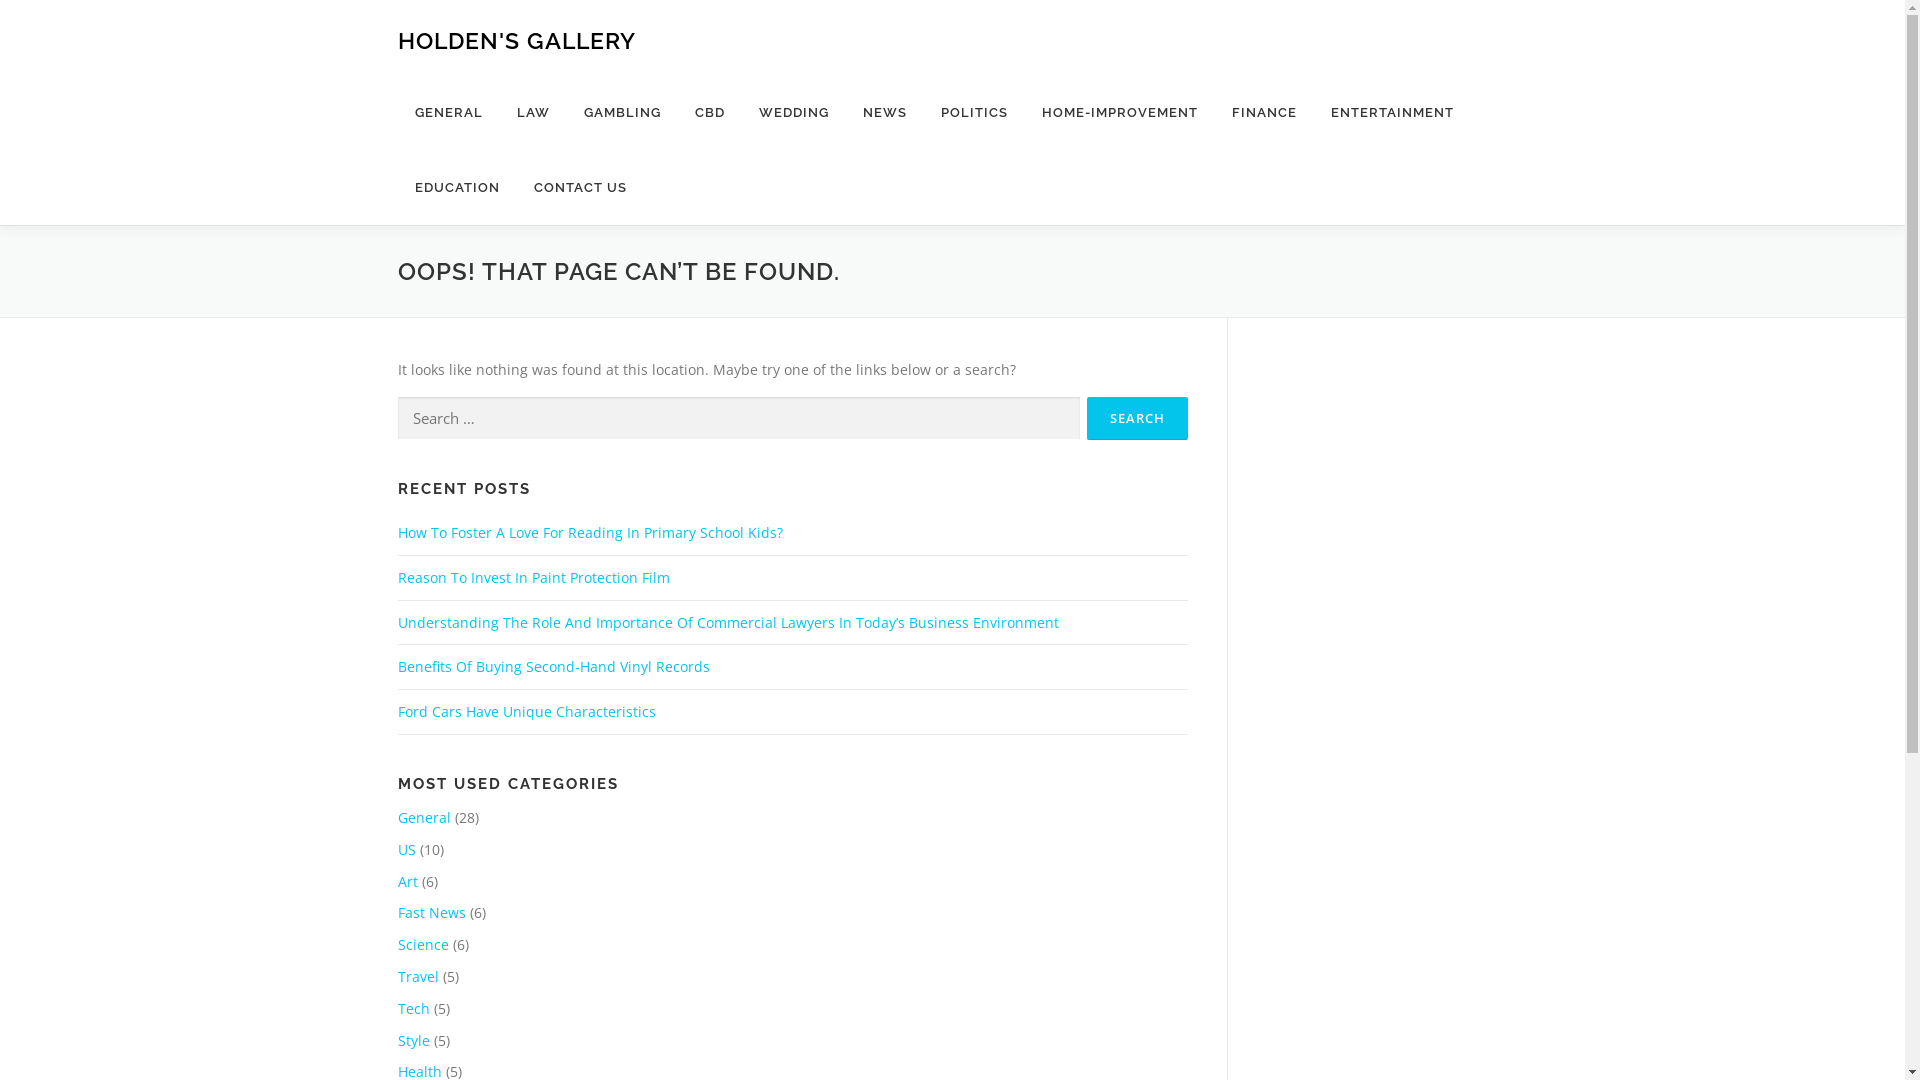 This screenshot has width=1920, height=1080. What do you see at coordinates (432, 912) in the screenshot?
I see `Fast News` at bounding box center [432, 912].